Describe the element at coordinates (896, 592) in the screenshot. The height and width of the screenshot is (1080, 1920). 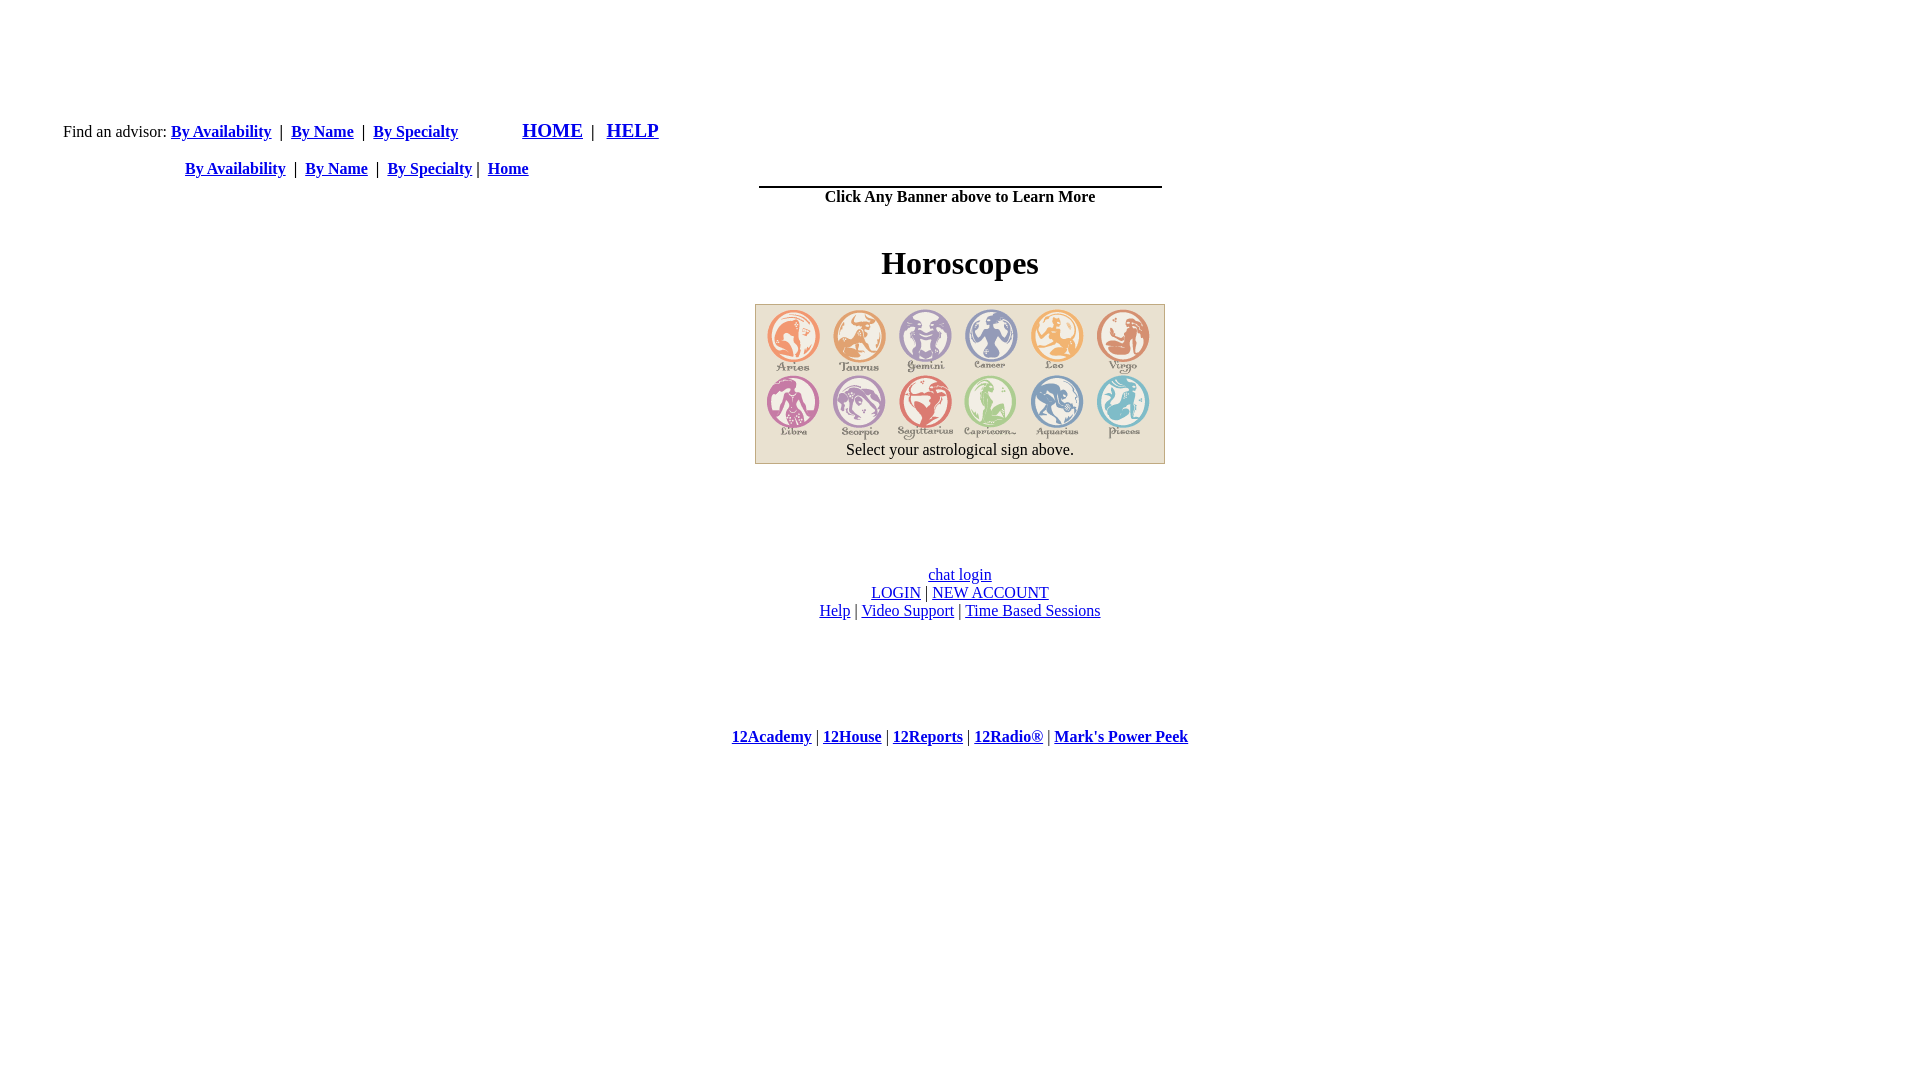
I see `LOGIN` at that location.